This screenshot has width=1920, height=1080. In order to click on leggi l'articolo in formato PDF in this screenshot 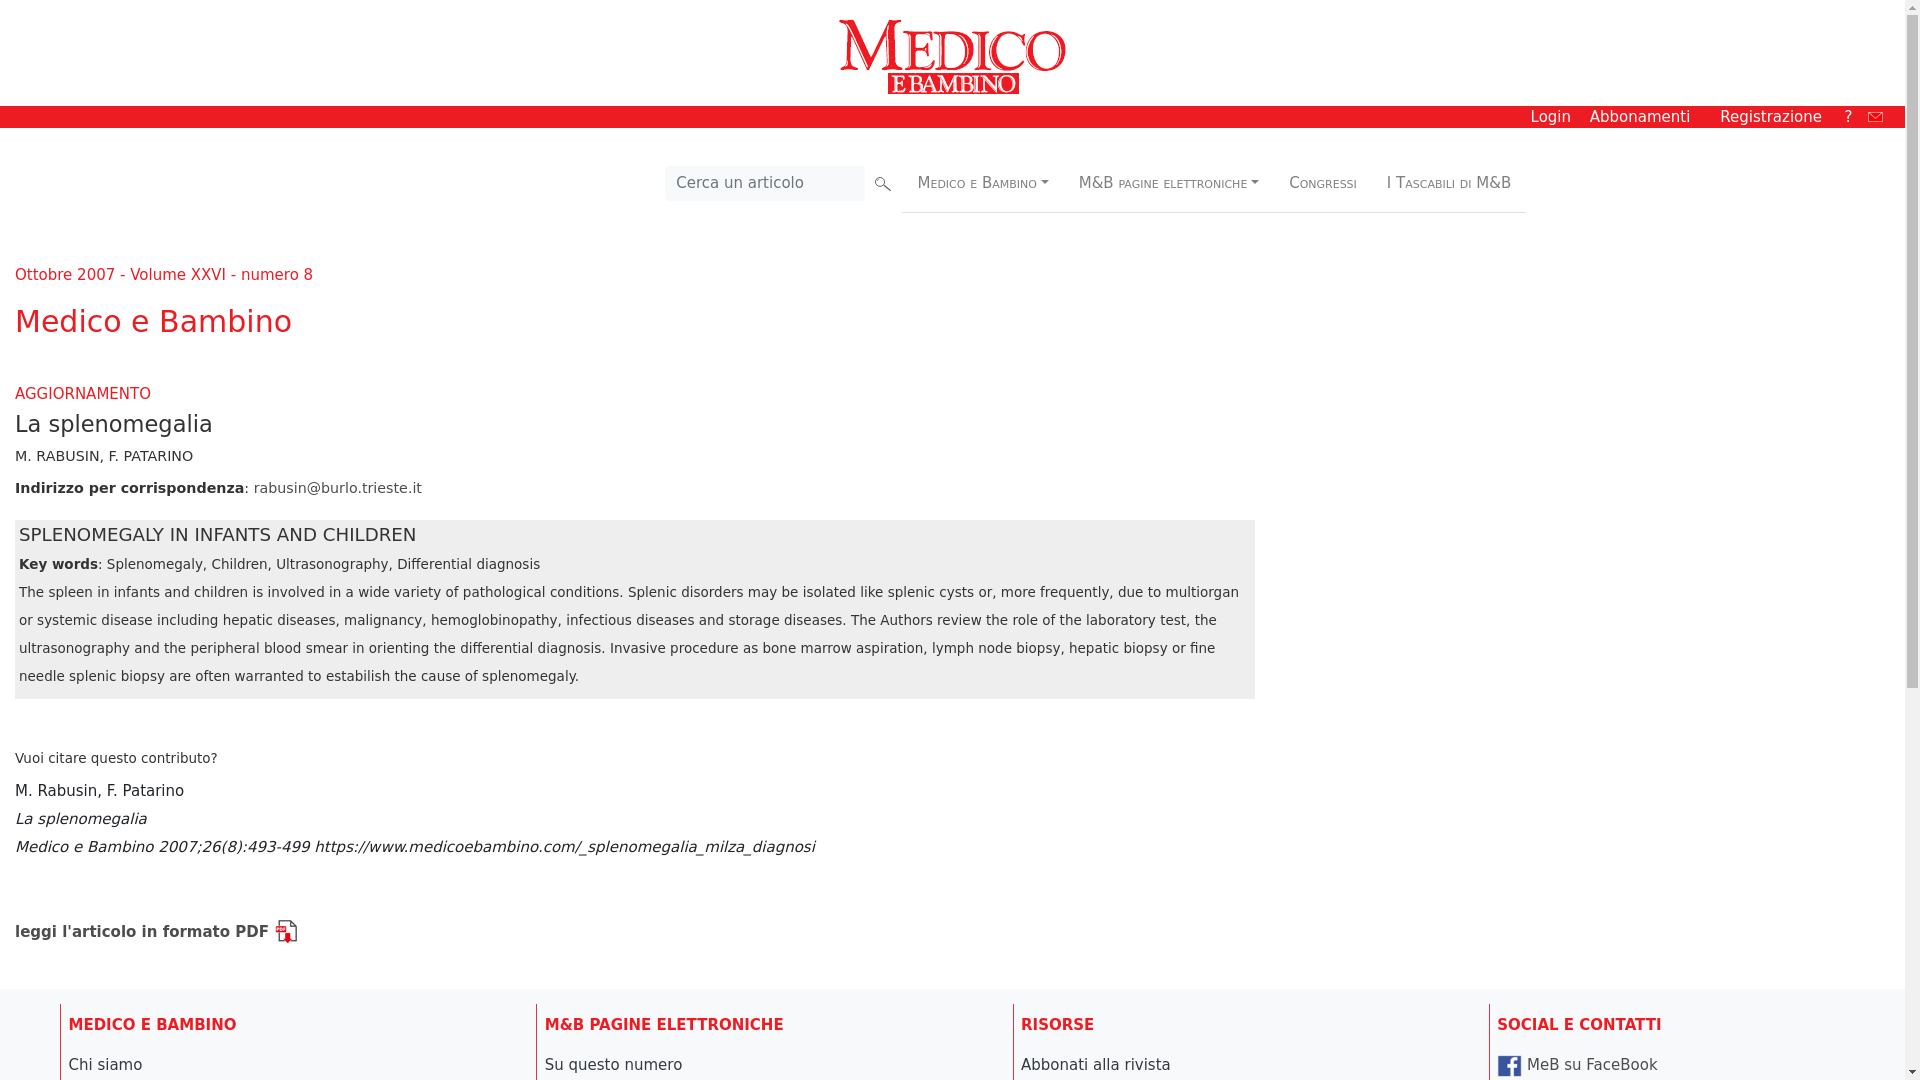, I will do `click(156, 932)`.